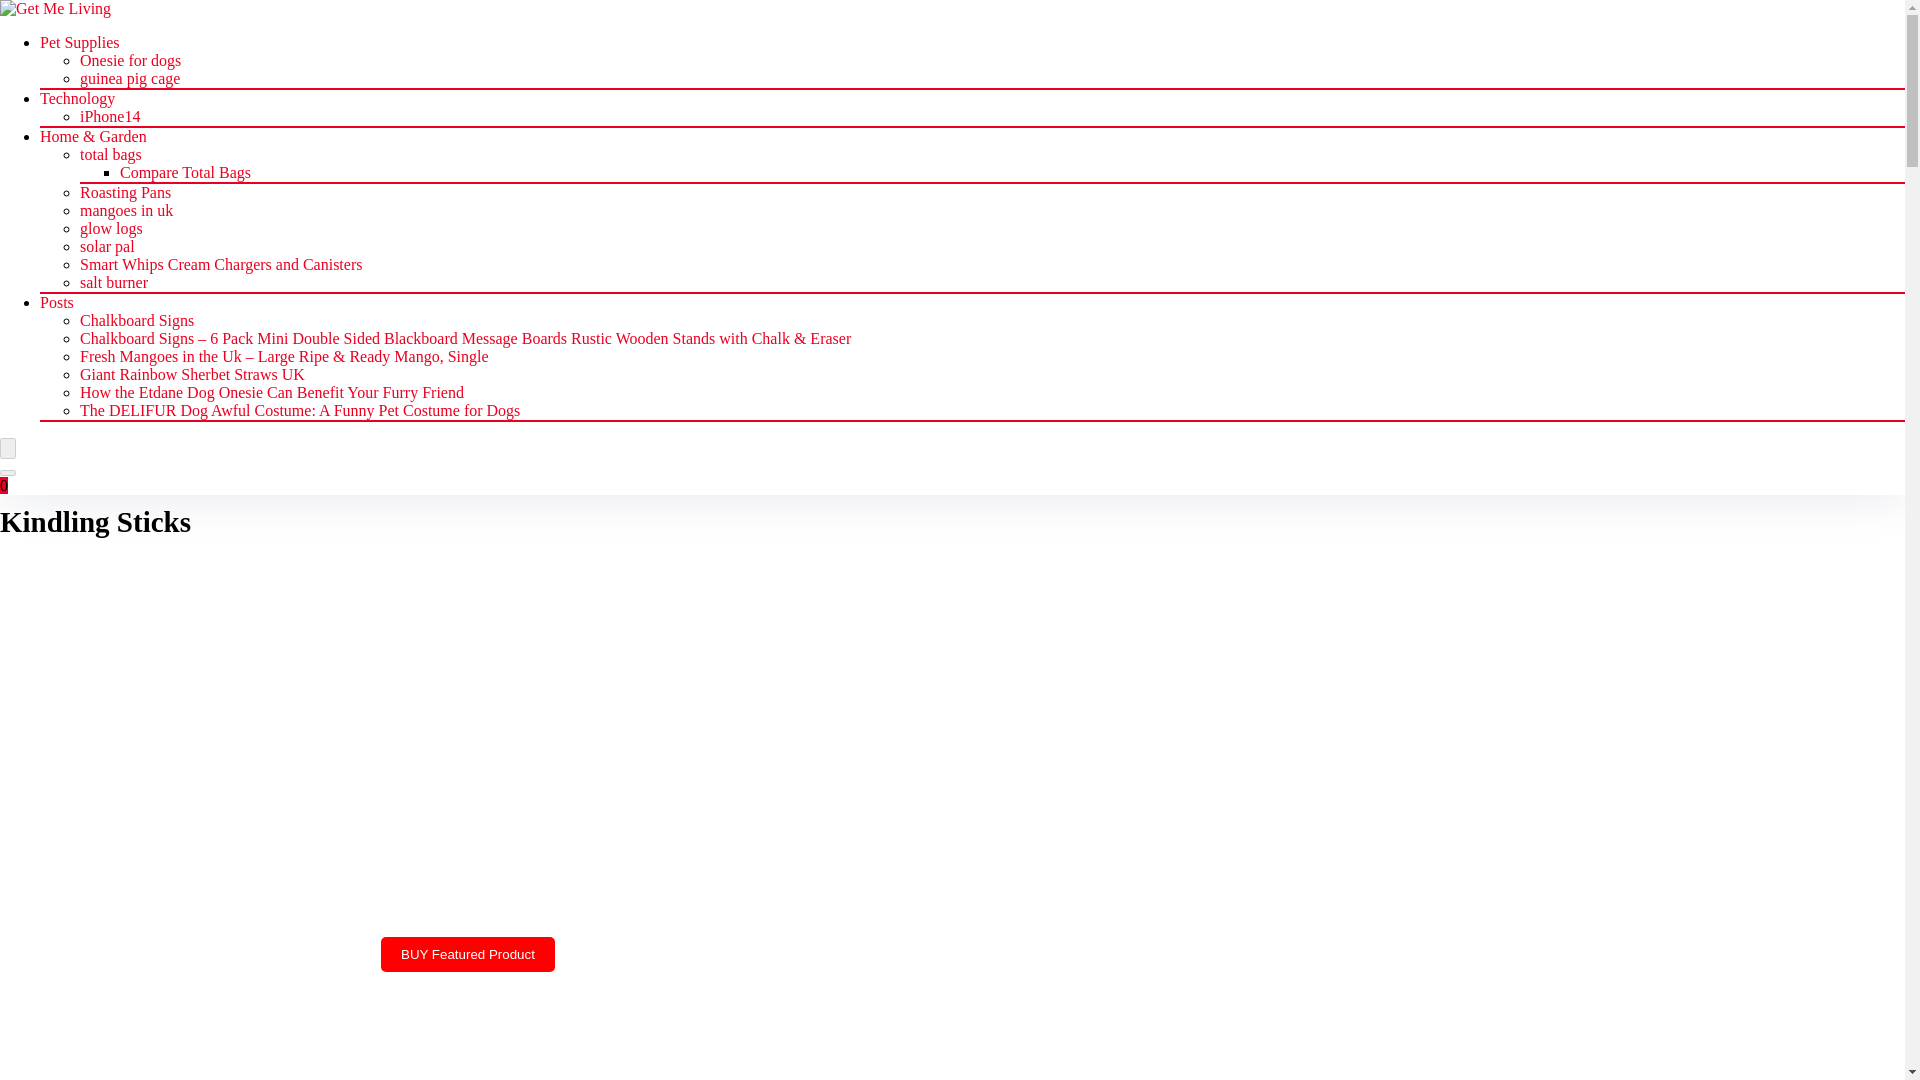  What do you see at coordinates (192, 374) in the screenshot?
I see `Giant Rainbow Sherbet Straws UK` at bounding box center [192, 374].